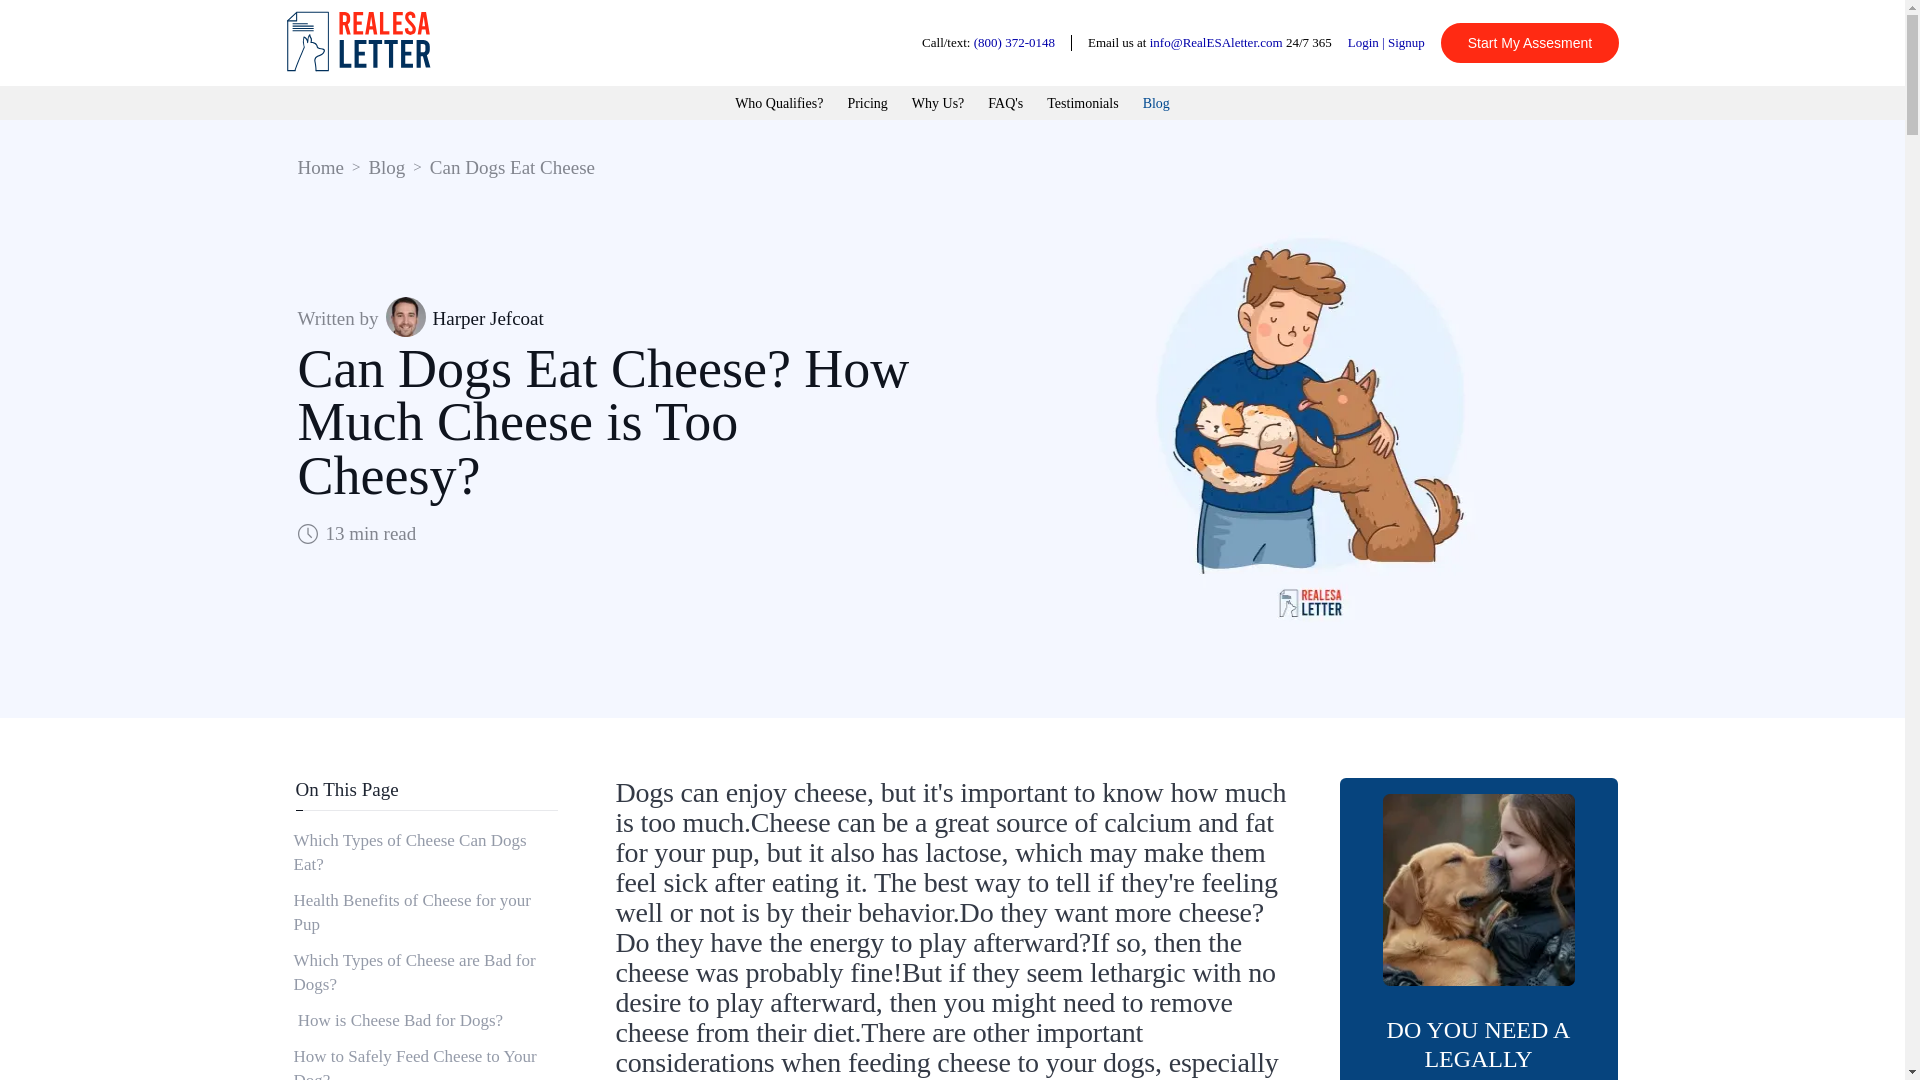  What do you see at coordinates (1006, 104) in the screenshot?
I see `FAQ's` at bounding box center [1006, 104].